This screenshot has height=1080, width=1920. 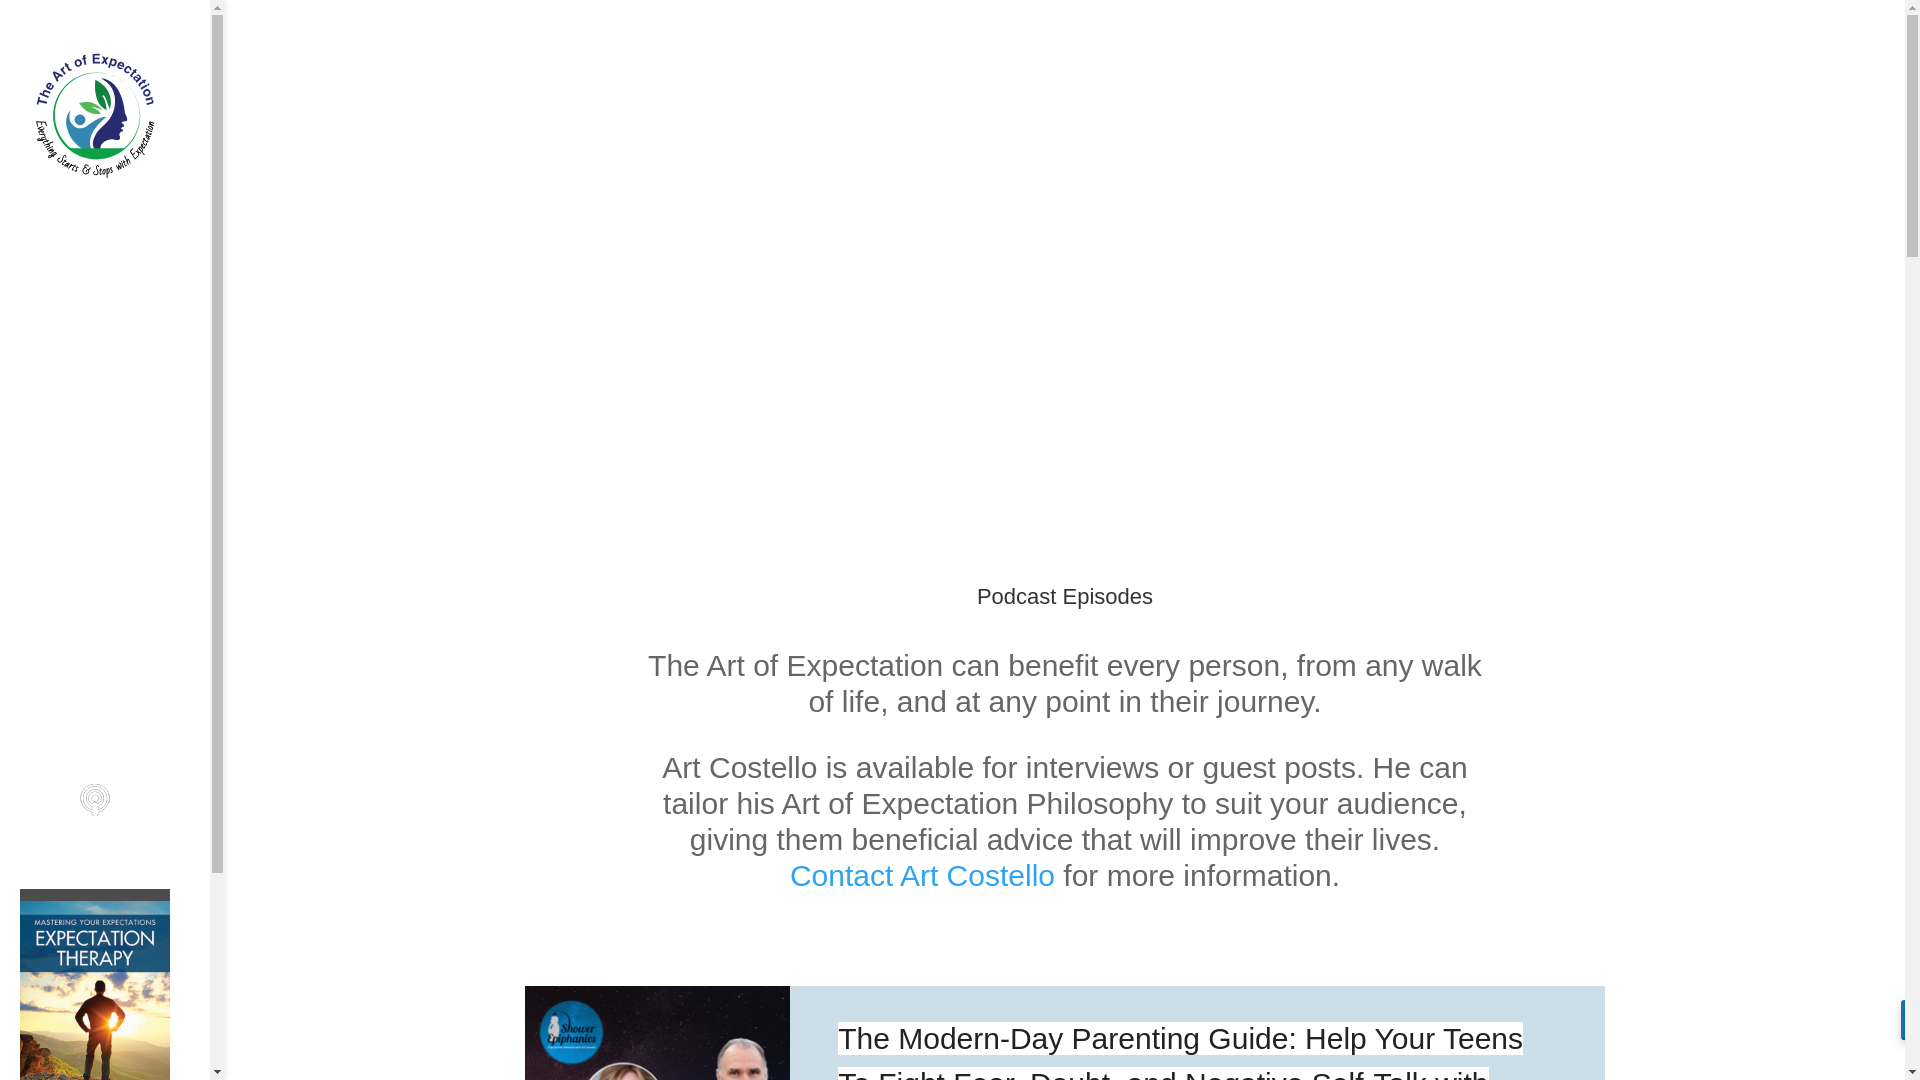 I want to click on Motivational Speaking, so click(x=114, y=458).